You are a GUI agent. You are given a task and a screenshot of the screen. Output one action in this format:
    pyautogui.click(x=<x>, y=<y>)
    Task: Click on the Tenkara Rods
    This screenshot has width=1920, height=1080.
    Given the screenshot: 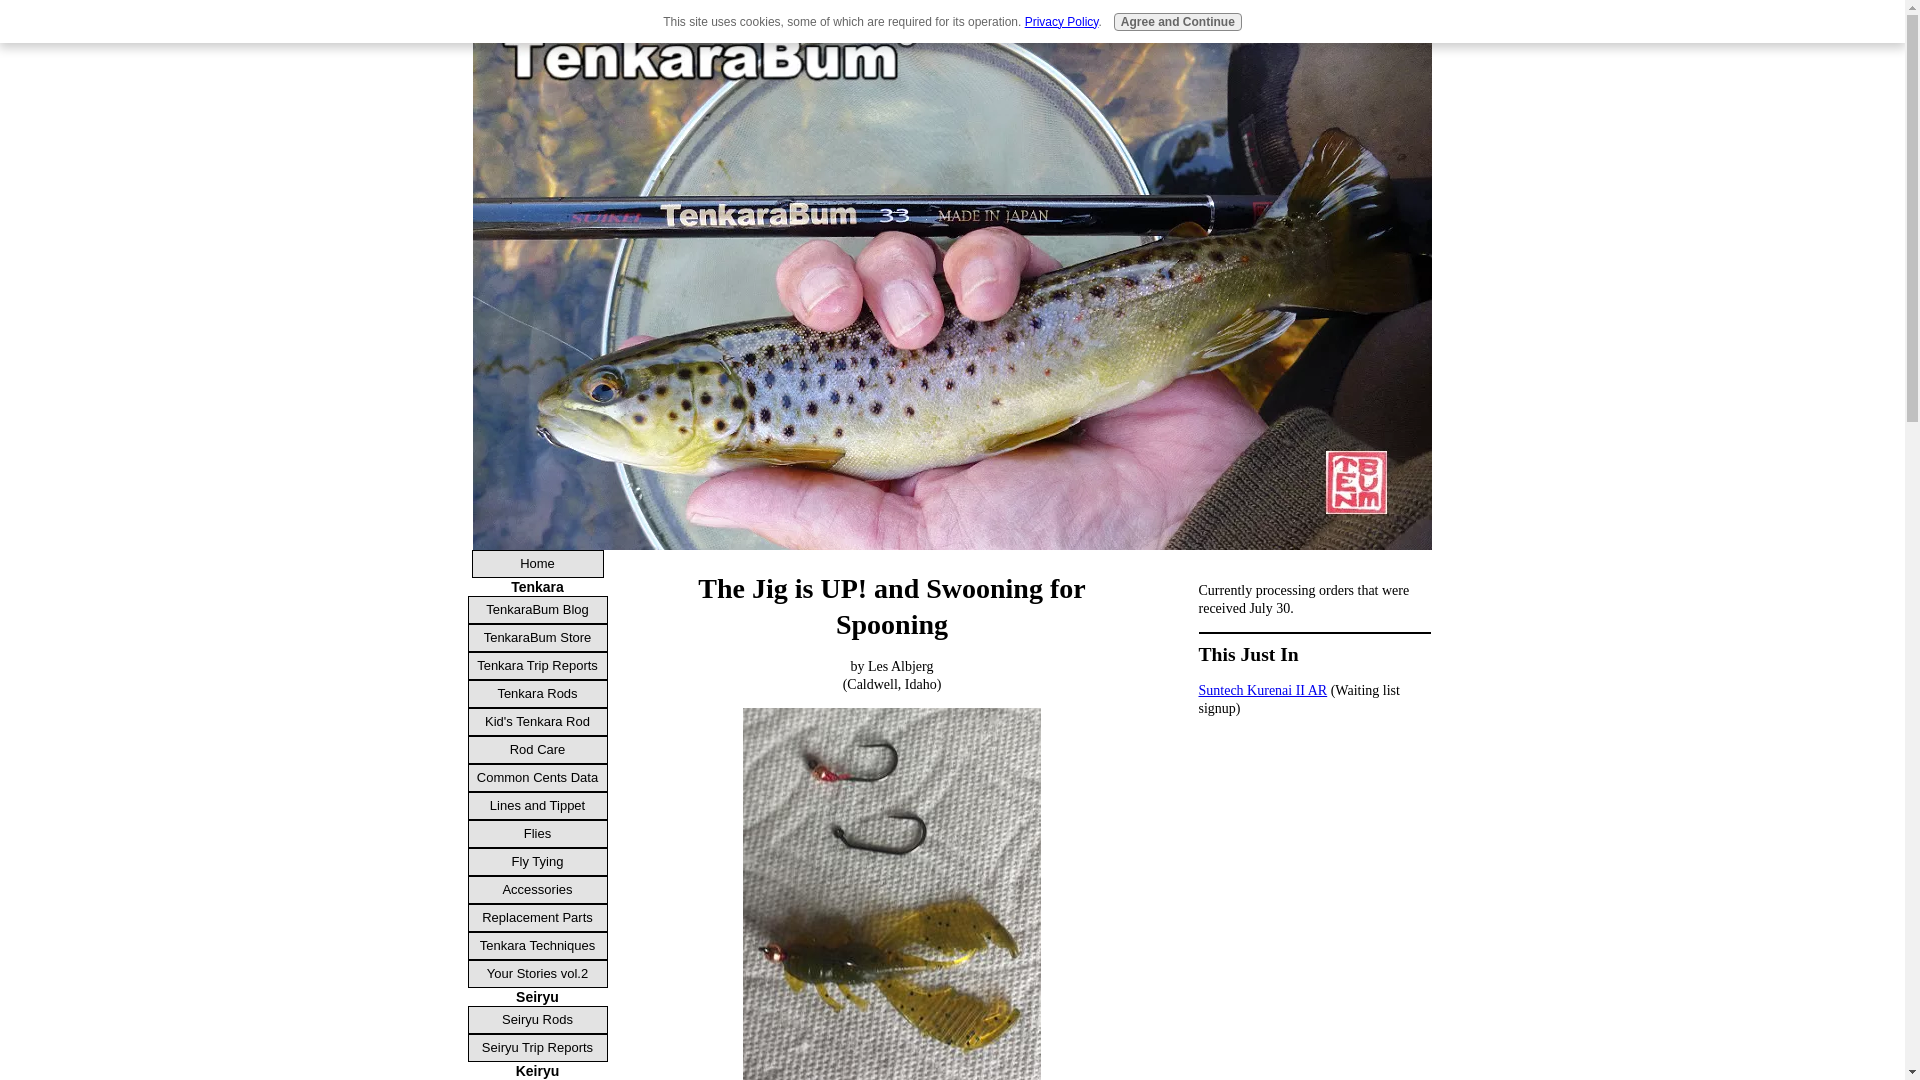 What is the action you would take?
    pyautogui.click(x=538, y=694)
    